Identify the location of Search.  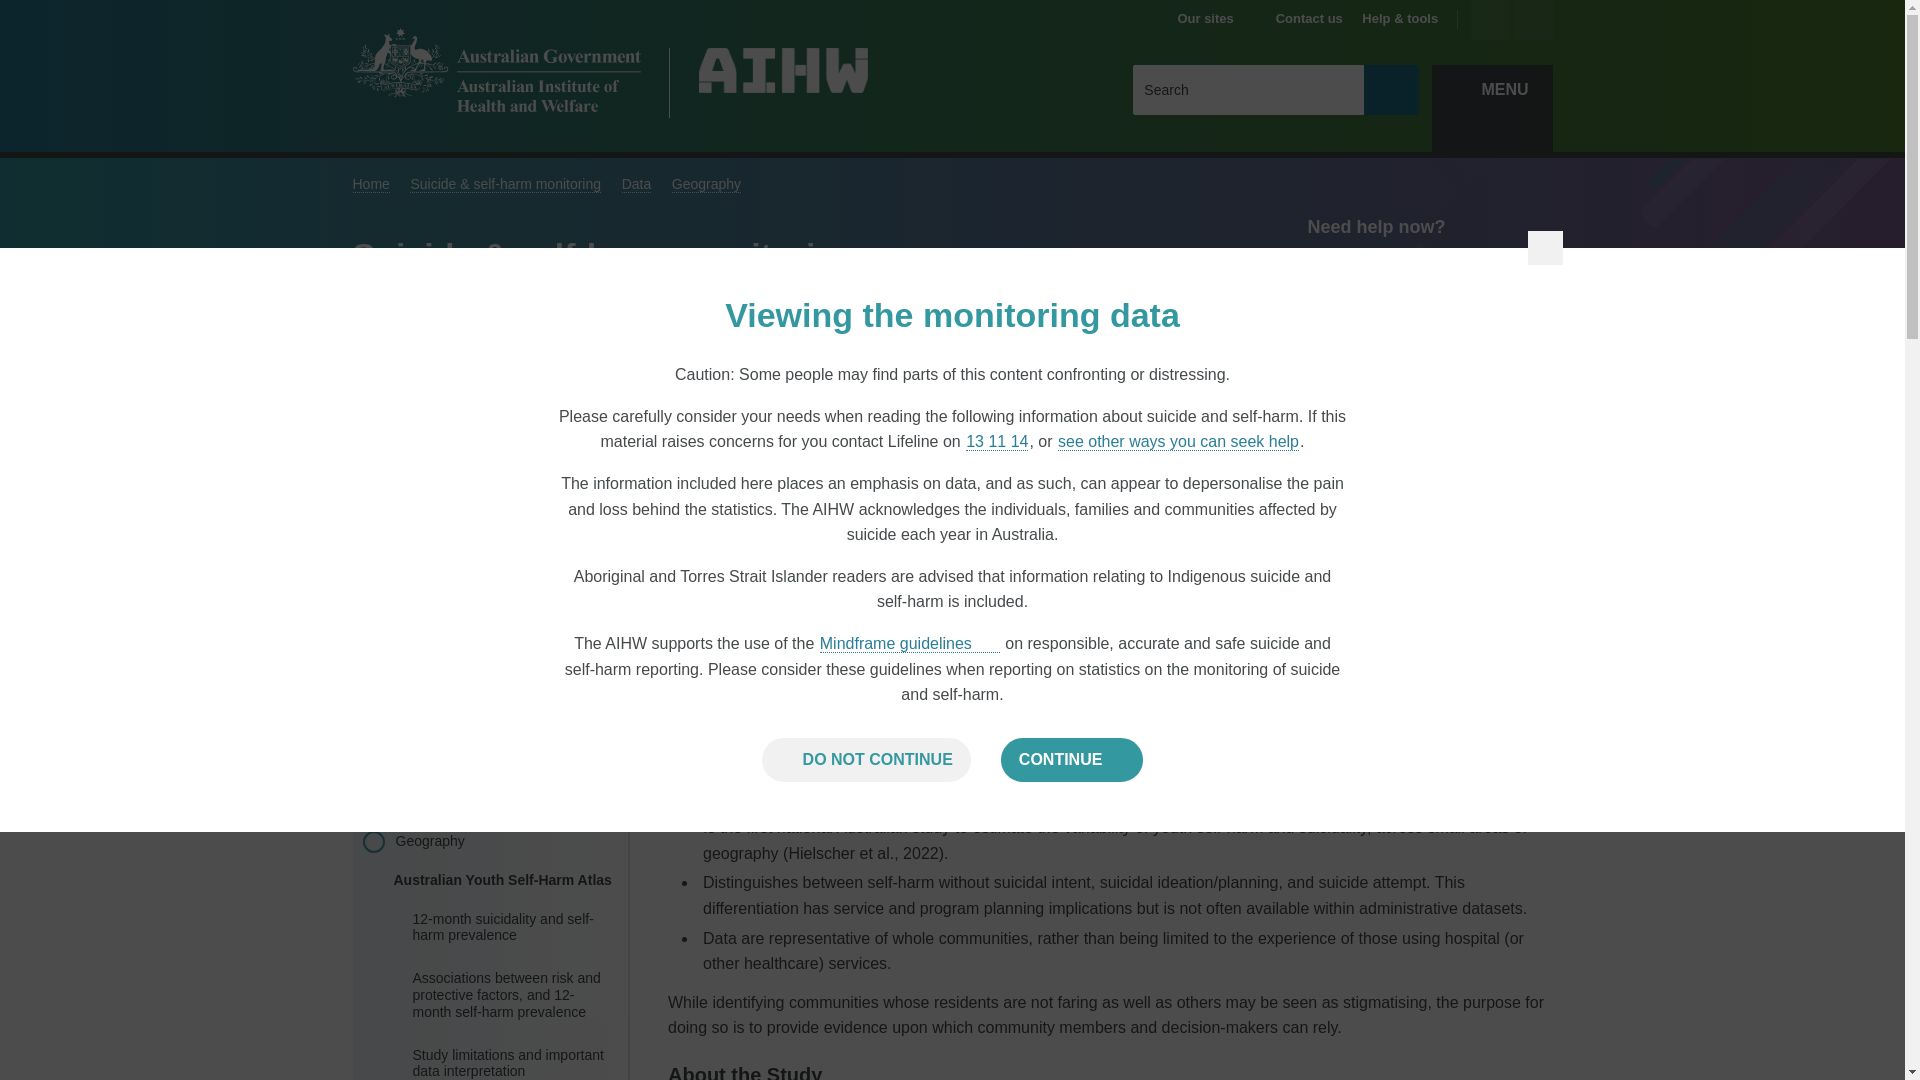
(1390, 89).